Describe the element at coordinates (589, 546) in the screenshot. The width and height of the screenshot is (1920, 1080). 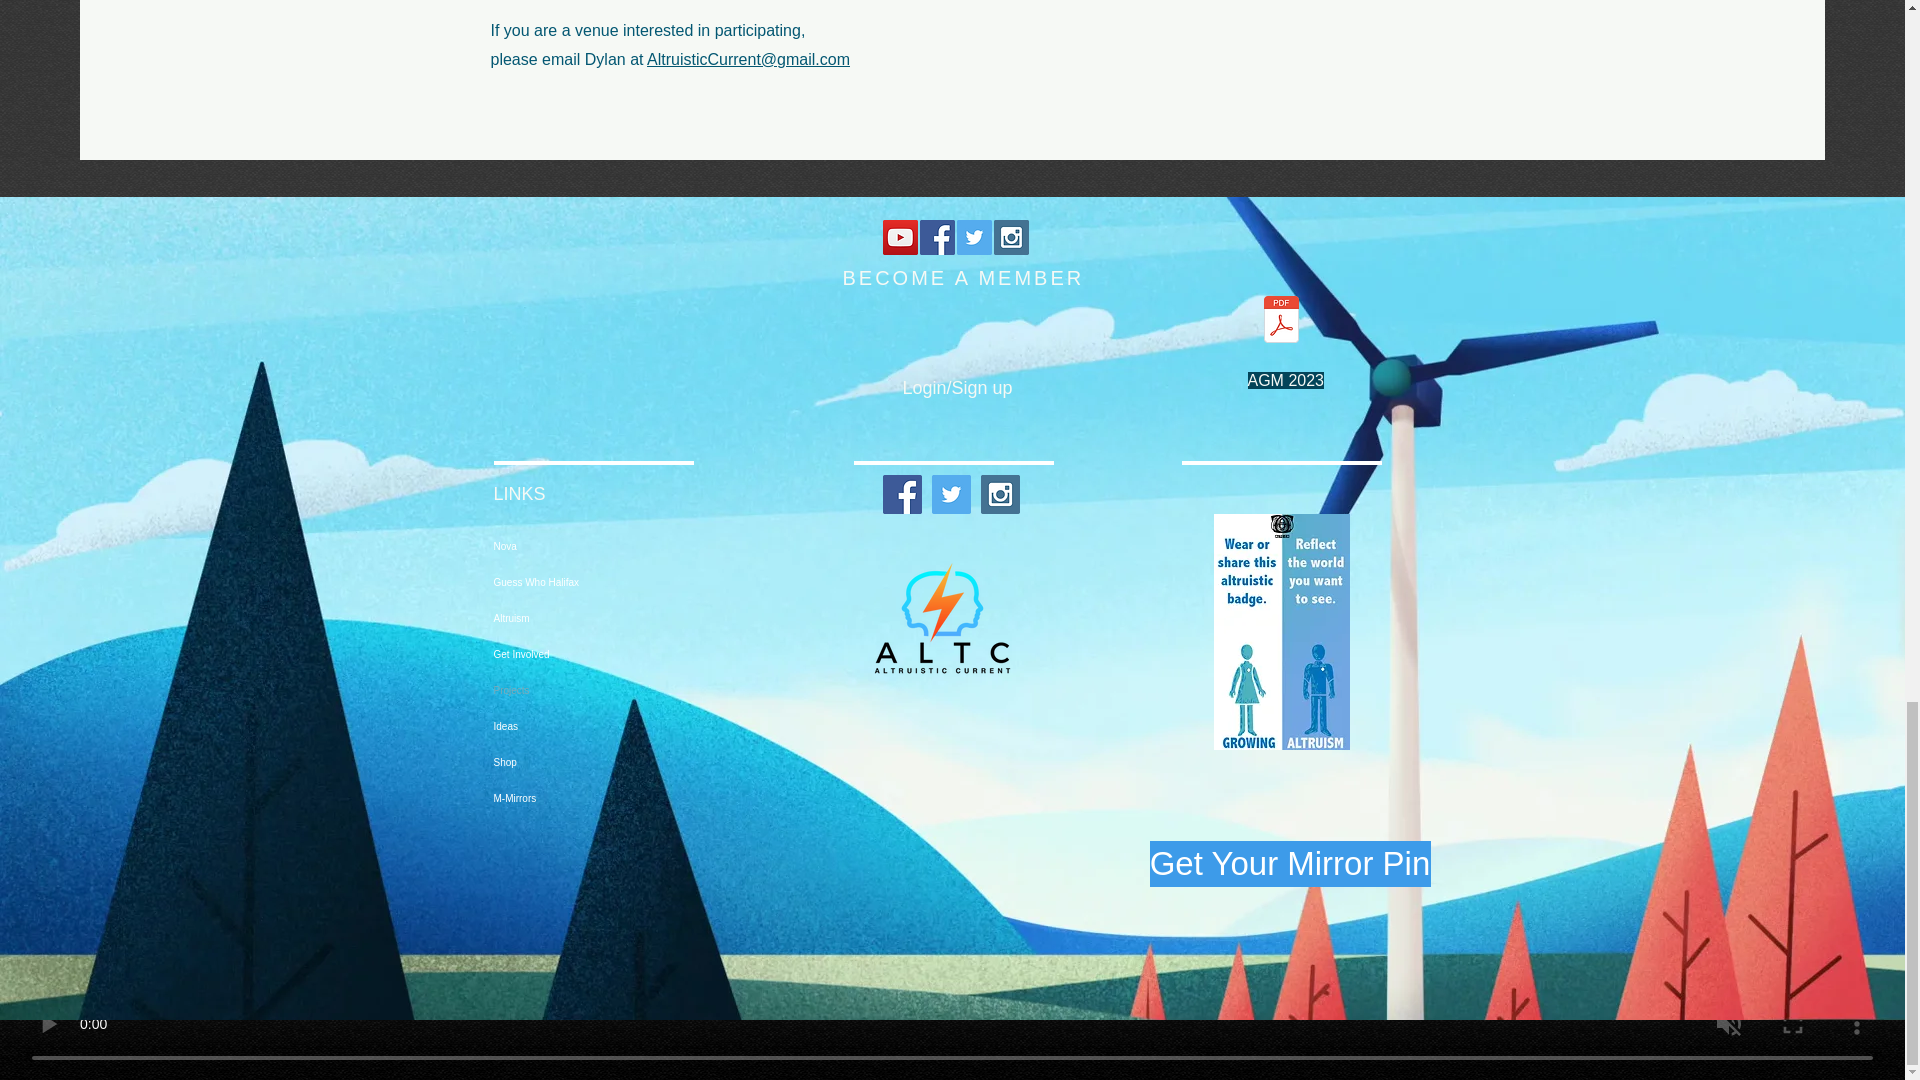
I see `Nova` at that location.